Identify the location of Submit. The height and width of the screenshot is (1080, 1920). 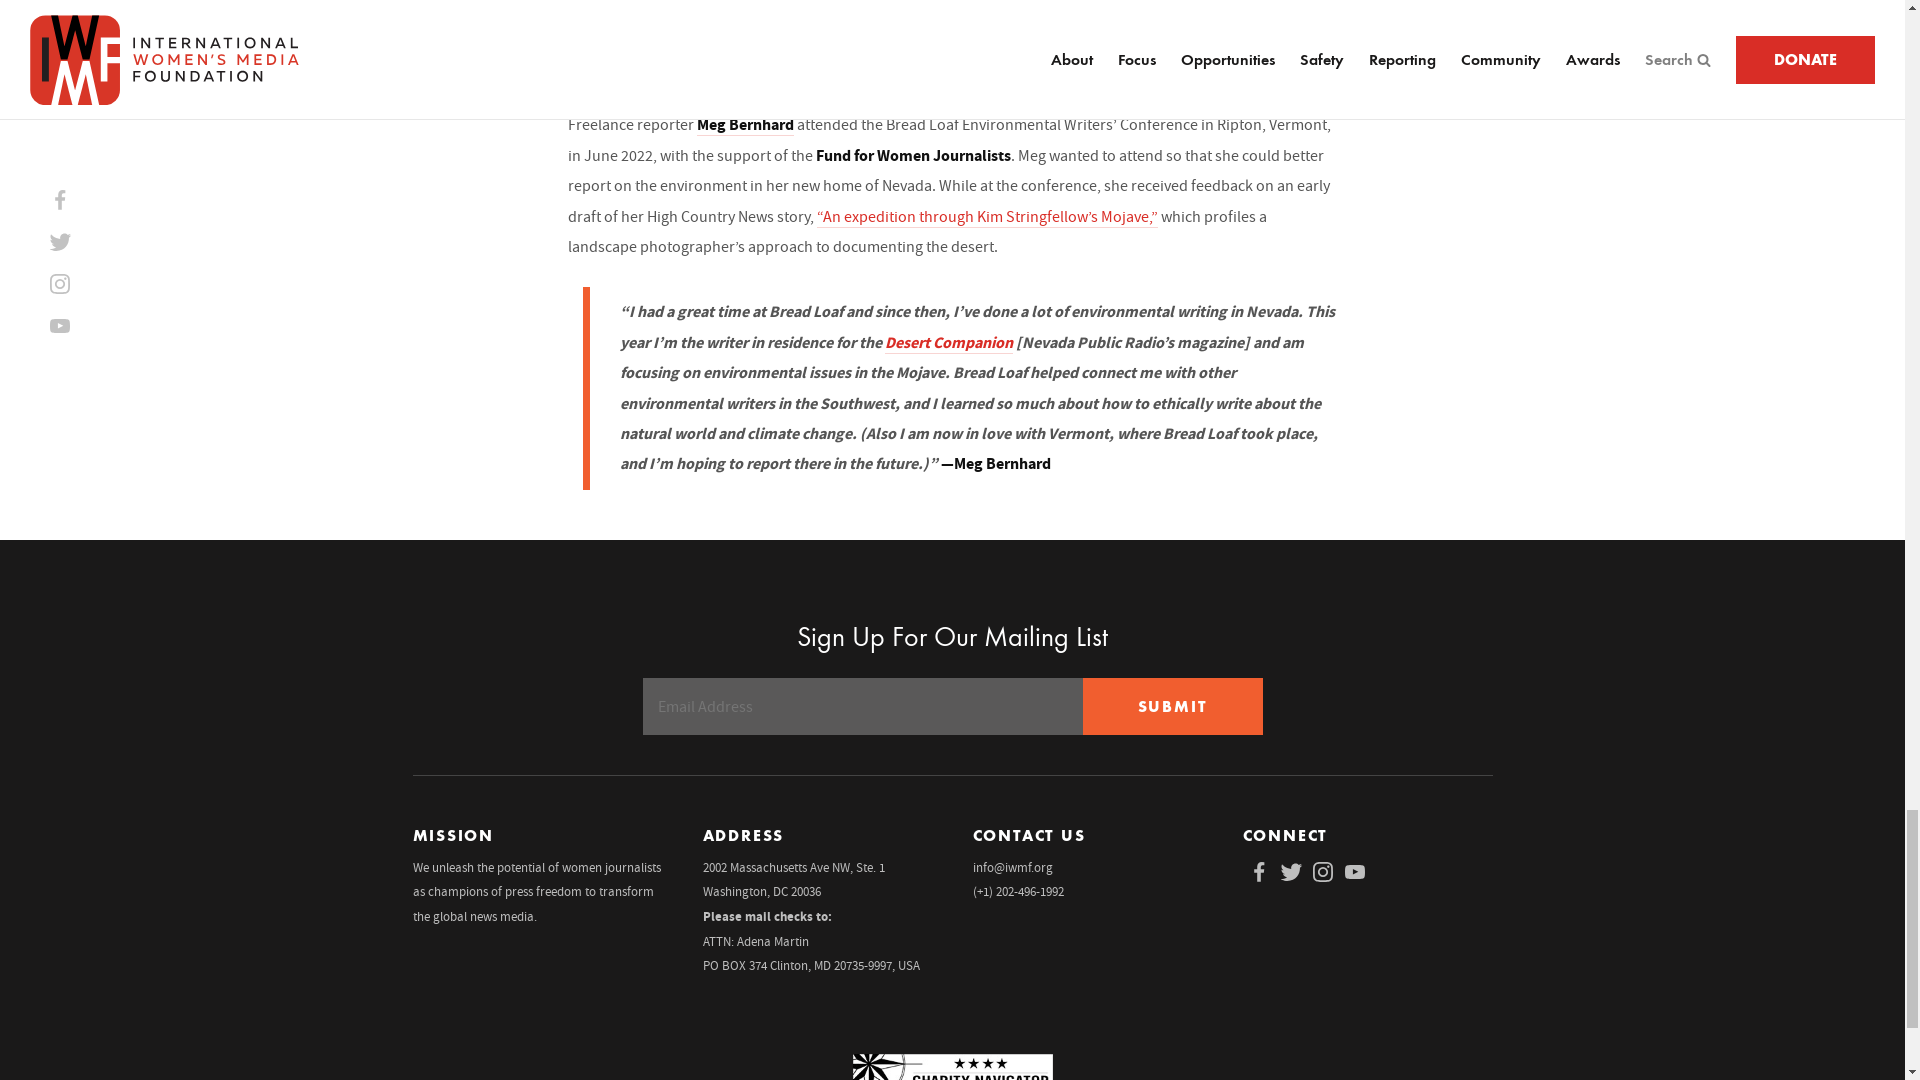
(1172, 706).